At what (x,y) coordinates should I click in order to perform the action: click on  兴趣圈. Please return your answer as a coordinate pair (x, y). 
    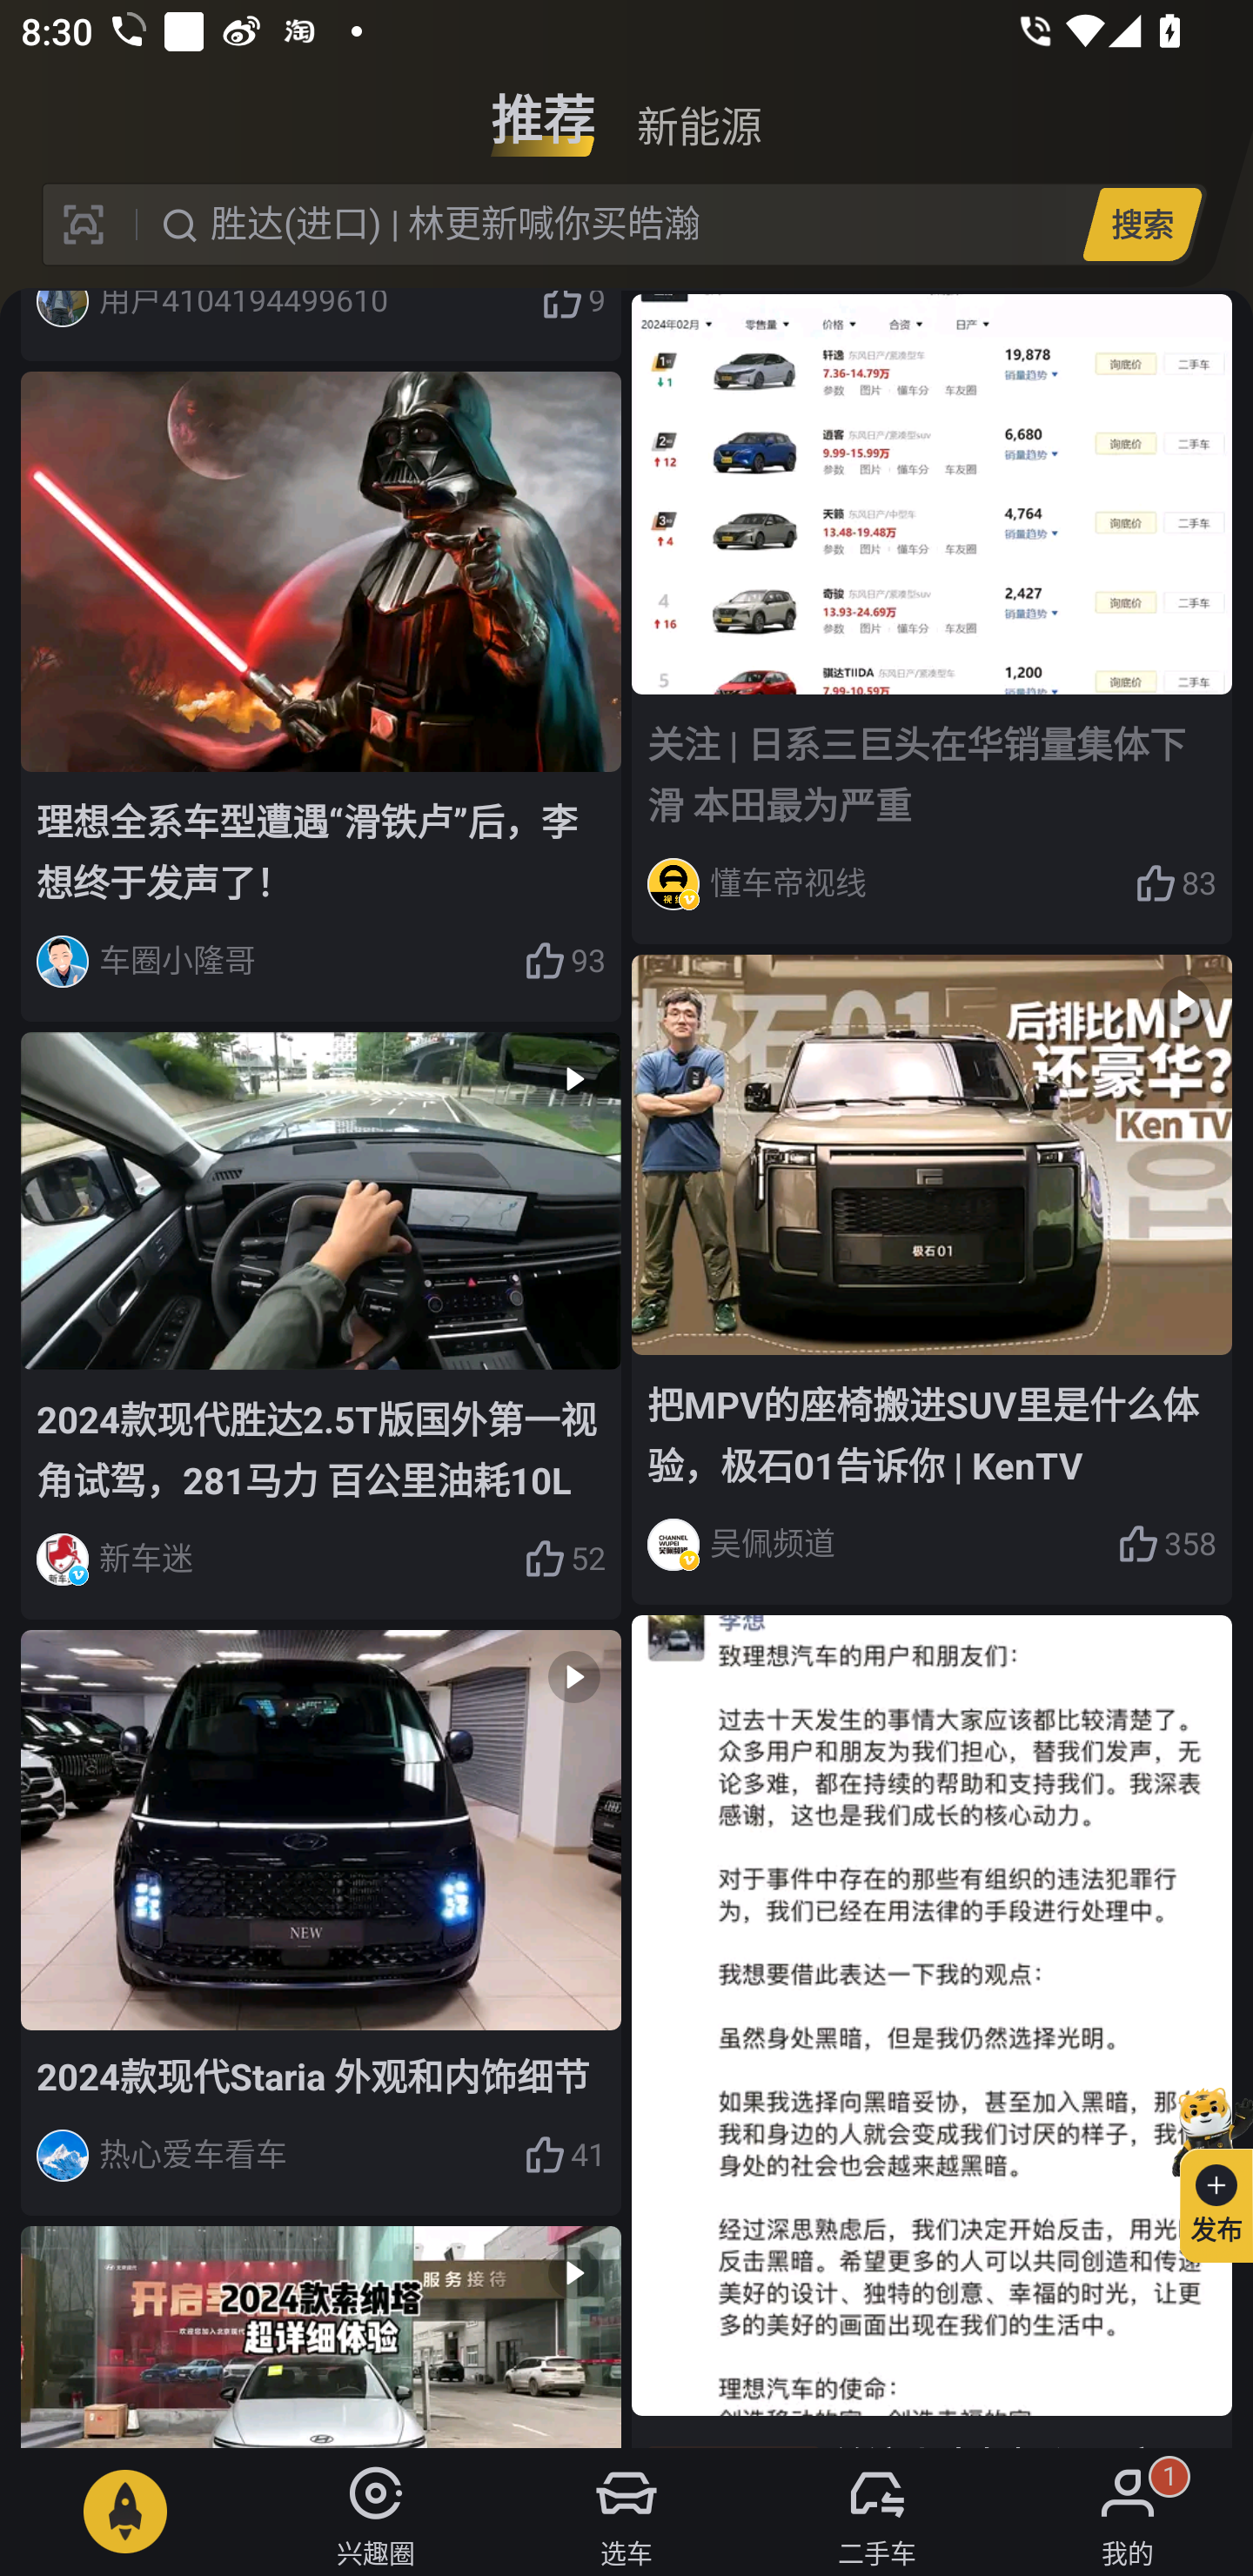
    Looking at the image, I should click on (376, 2512).